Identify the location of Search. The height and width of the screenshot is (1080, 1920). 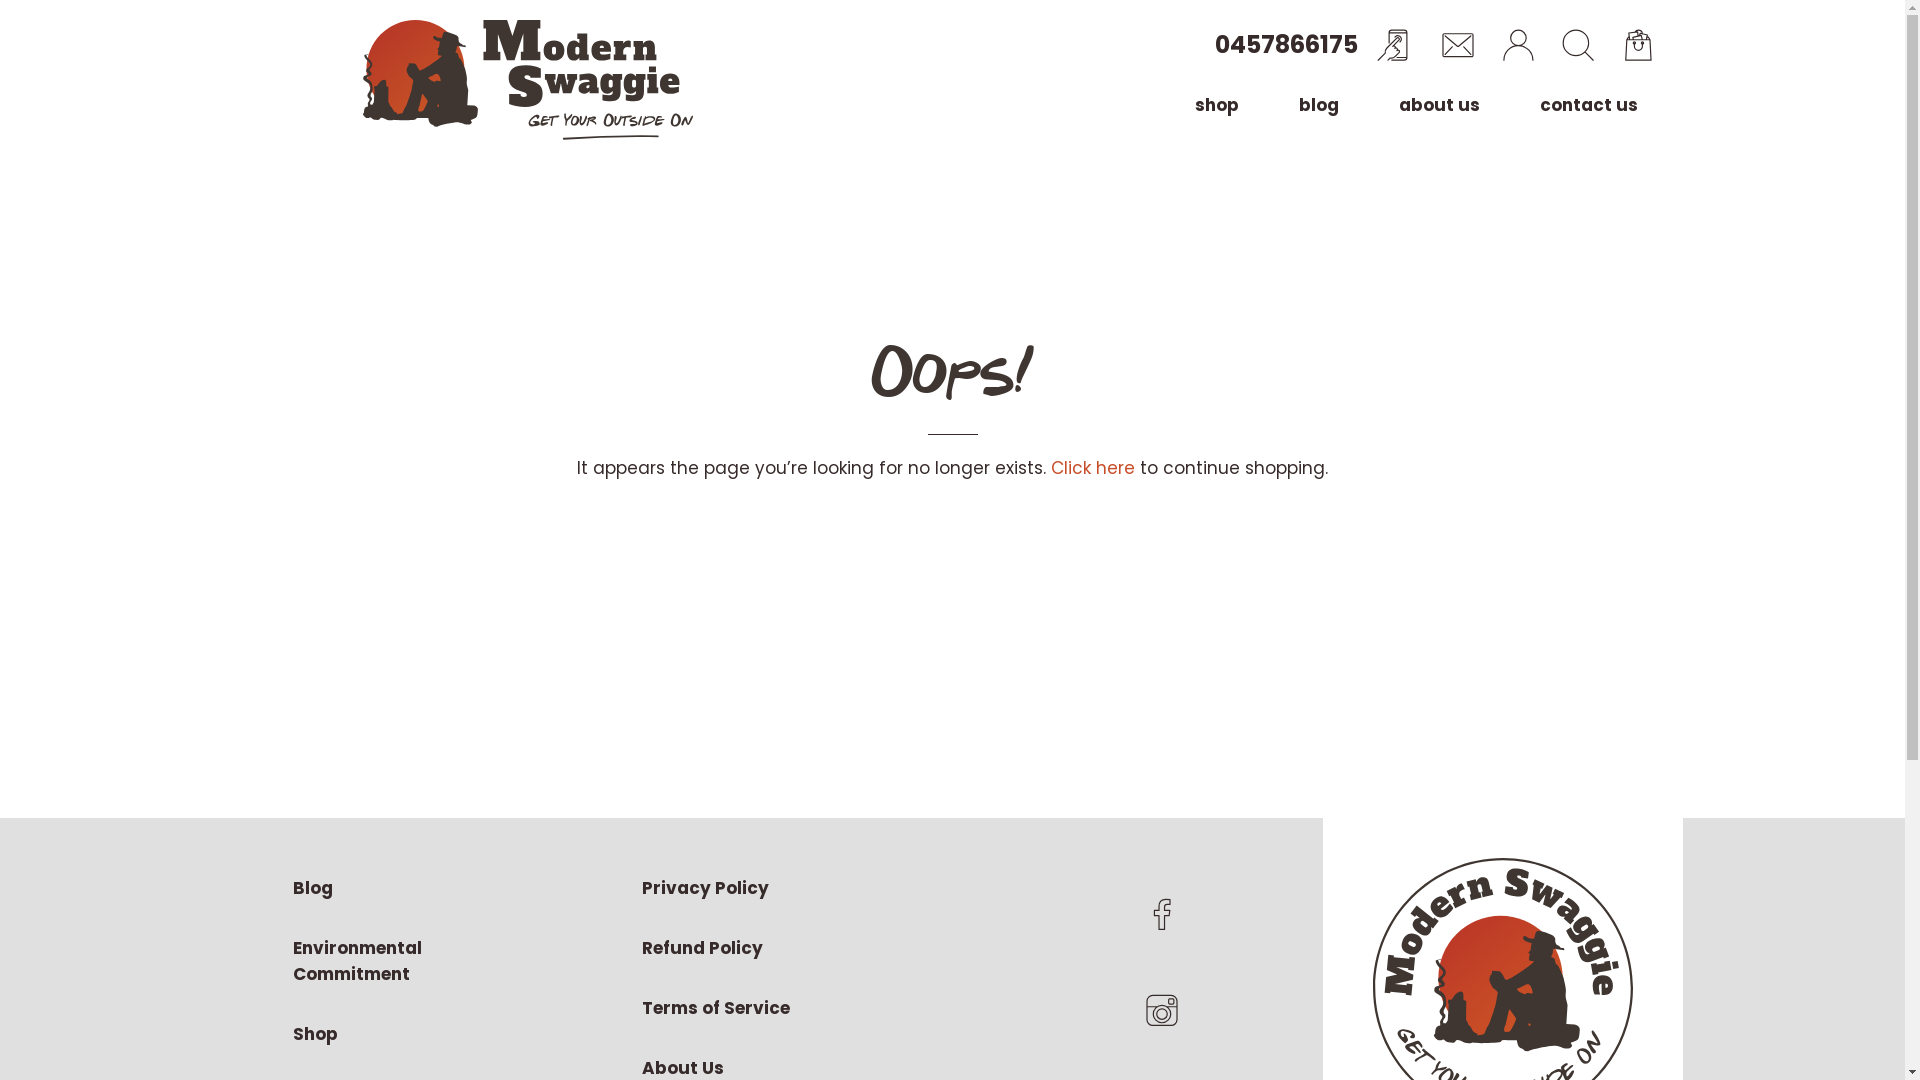
(1578, 45).